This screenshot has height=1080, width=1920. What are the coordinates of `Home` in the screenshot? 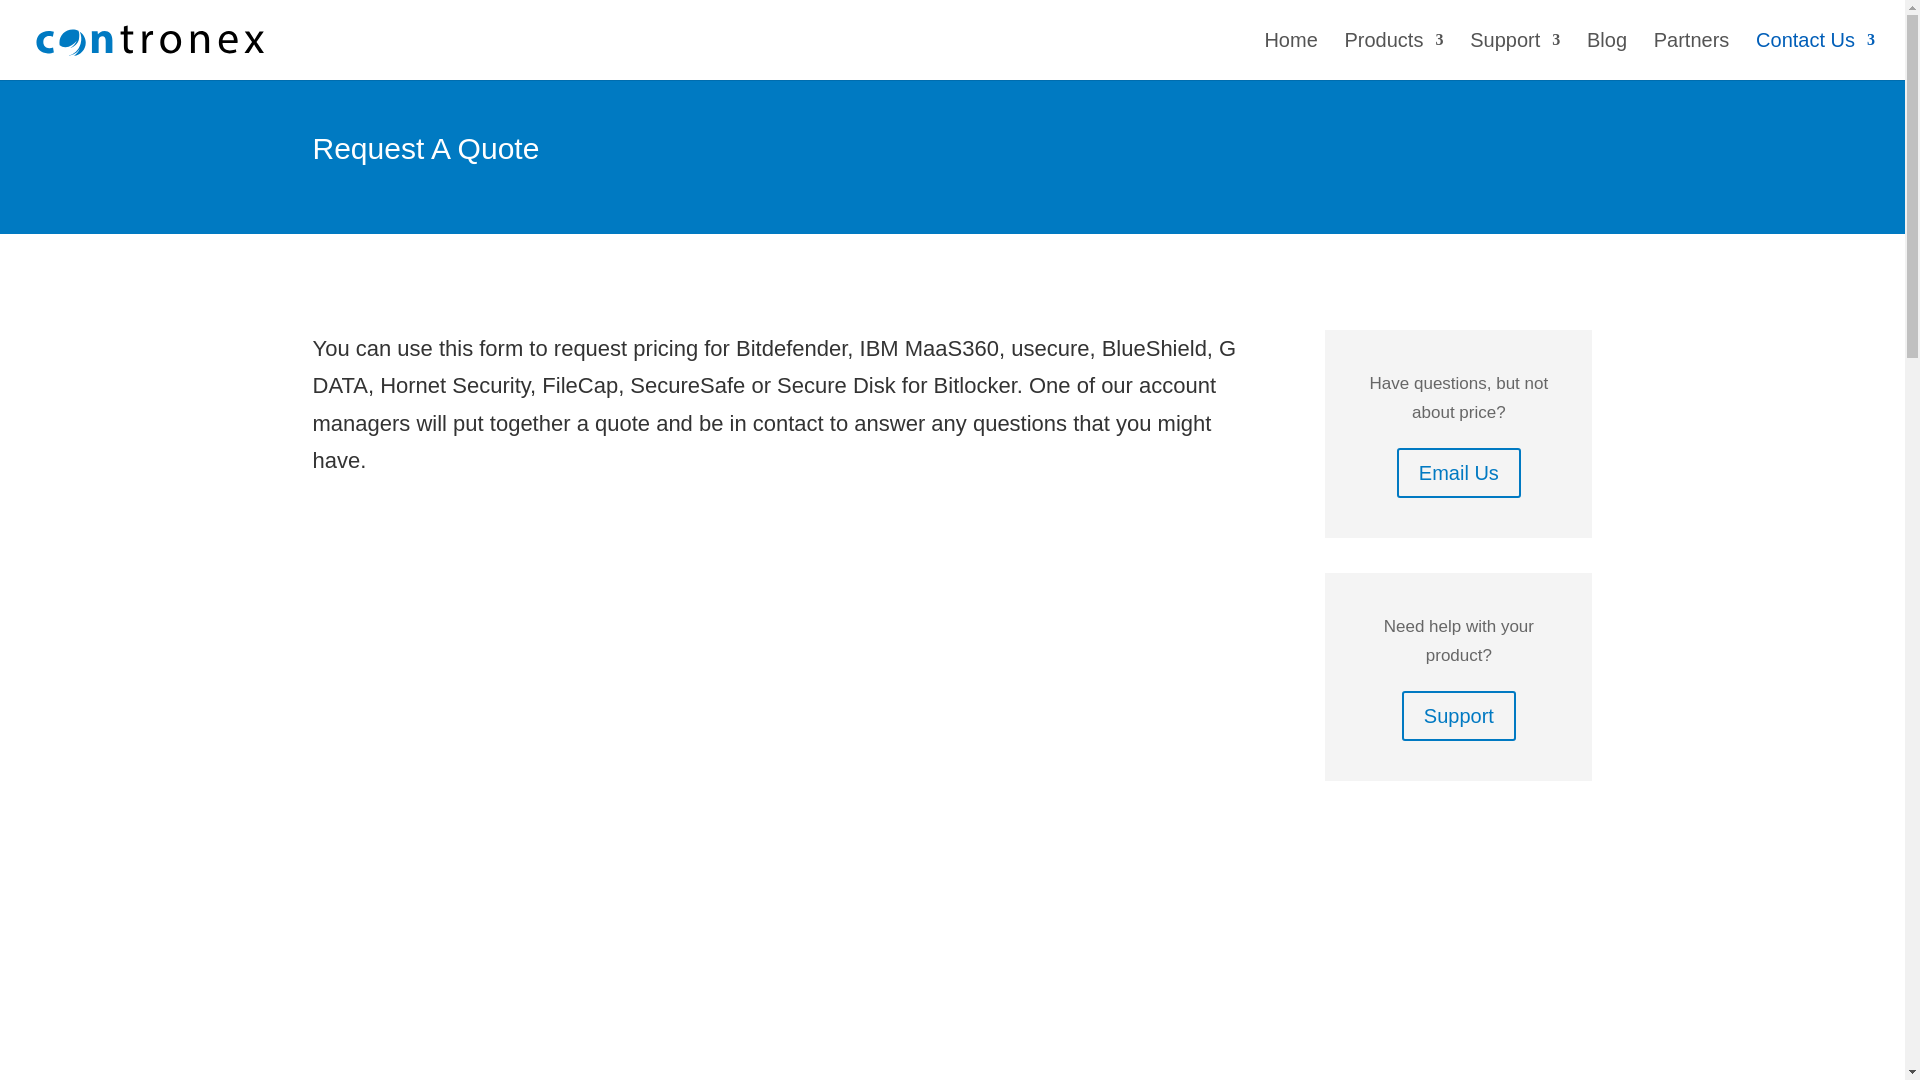 It's located at (1290, 56).